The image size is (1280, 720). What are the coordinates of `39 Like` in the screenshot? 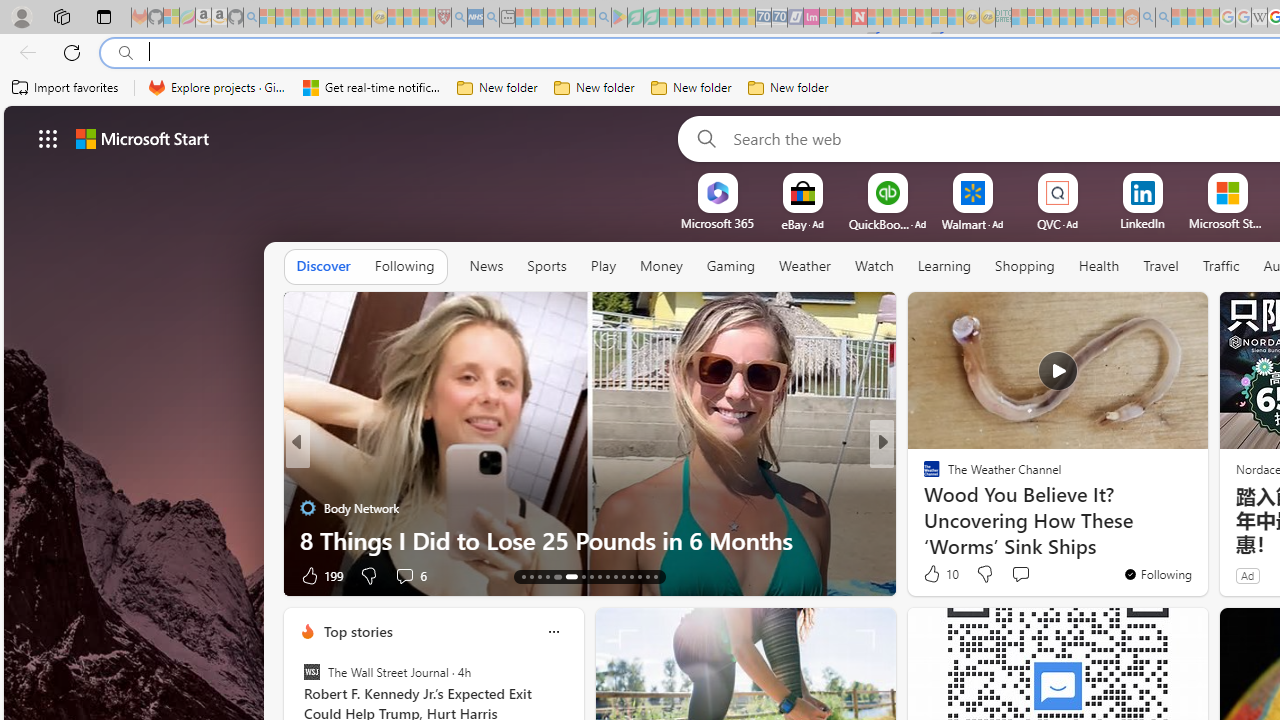 It's located at (934, 574).